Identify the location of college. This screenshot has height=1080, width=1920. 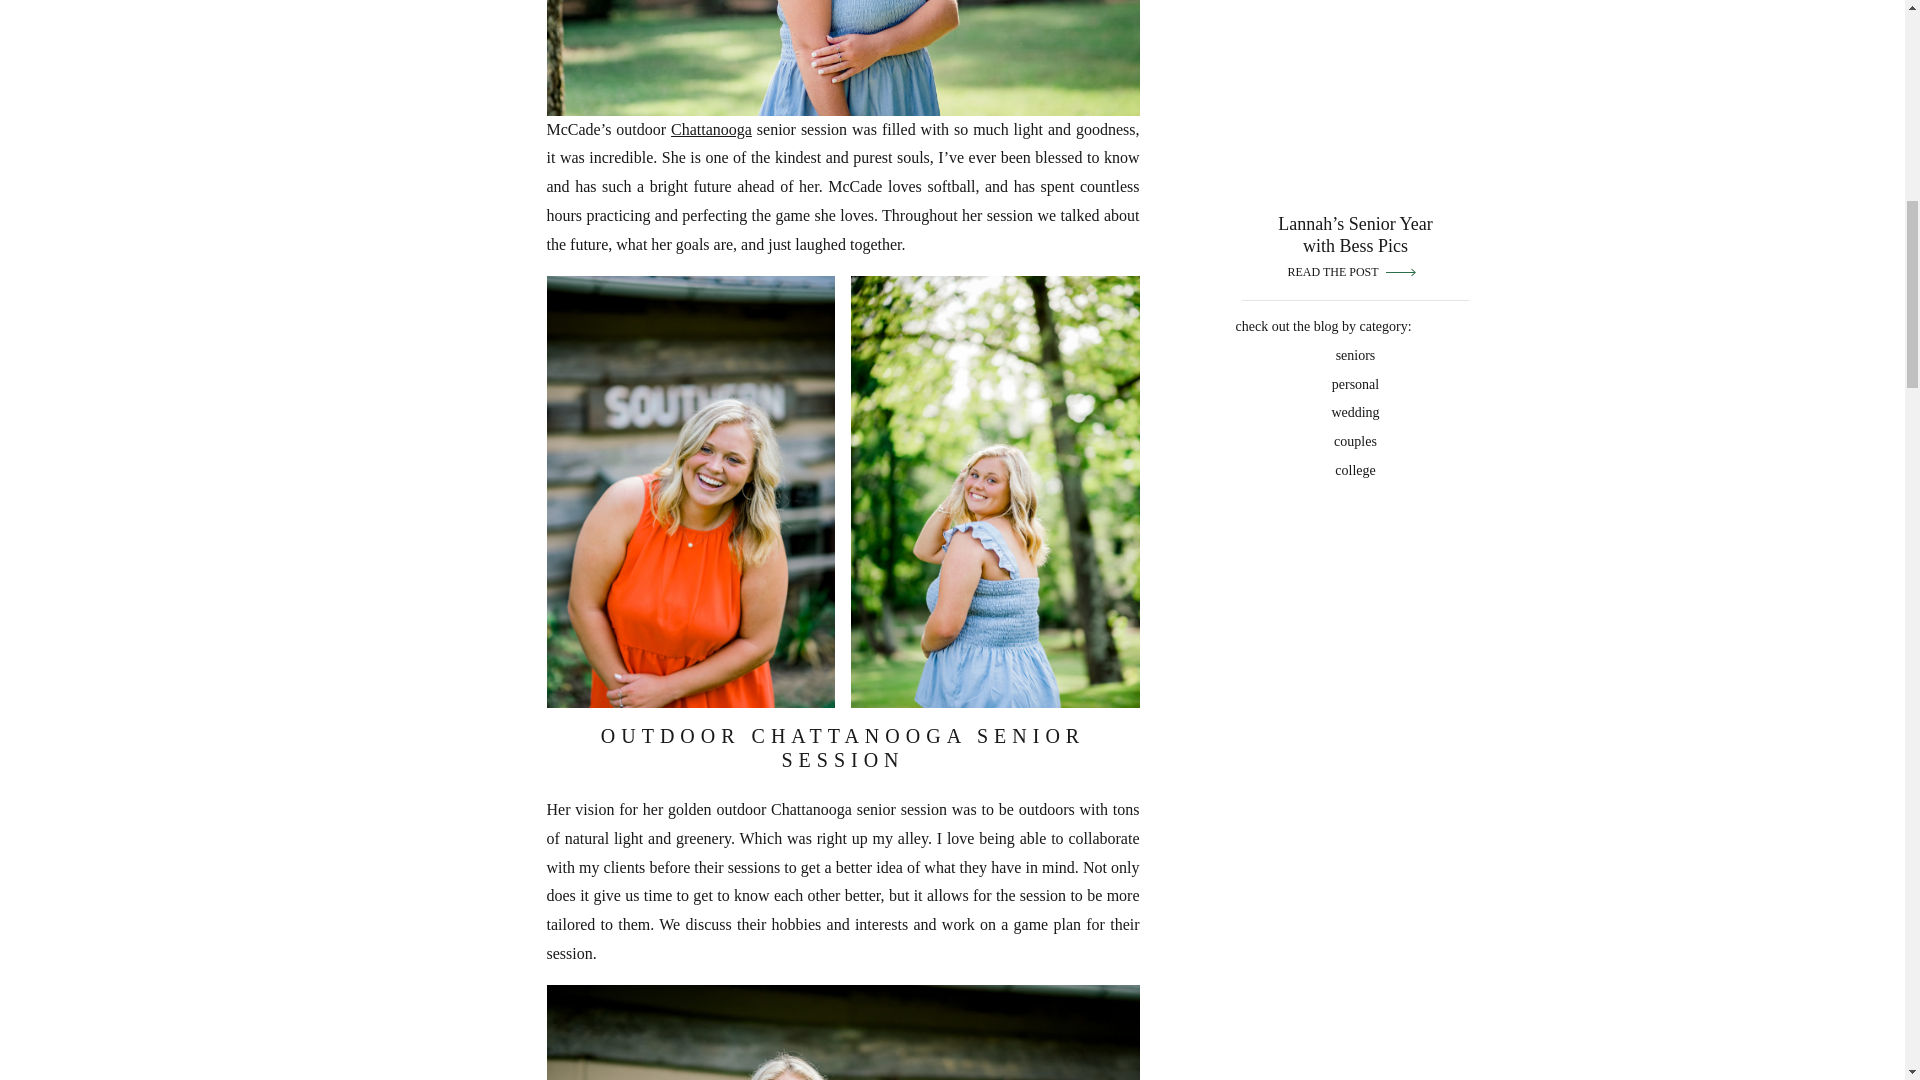
(1354, 470).